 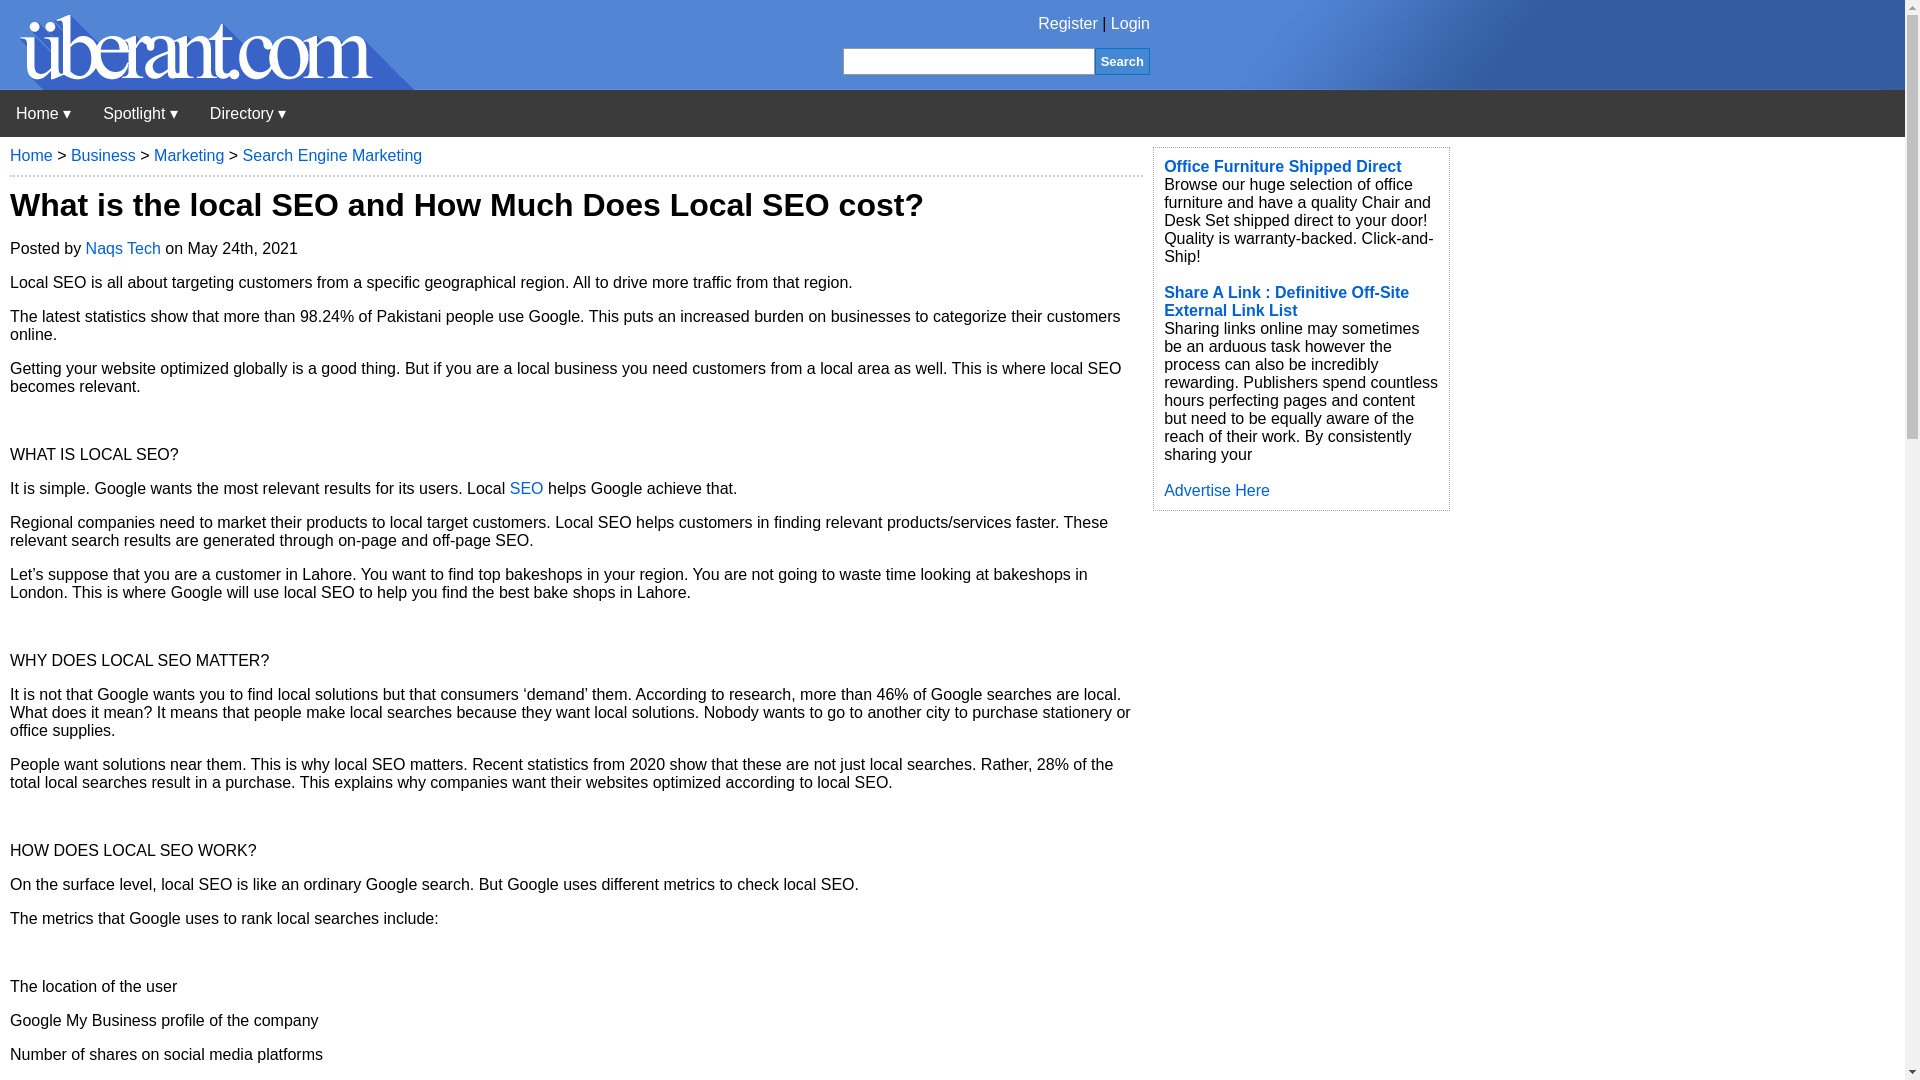 What do you see at coordinates (1130, 24) in the screenshot?
I see `Login` at bounding box center [1130, 24].